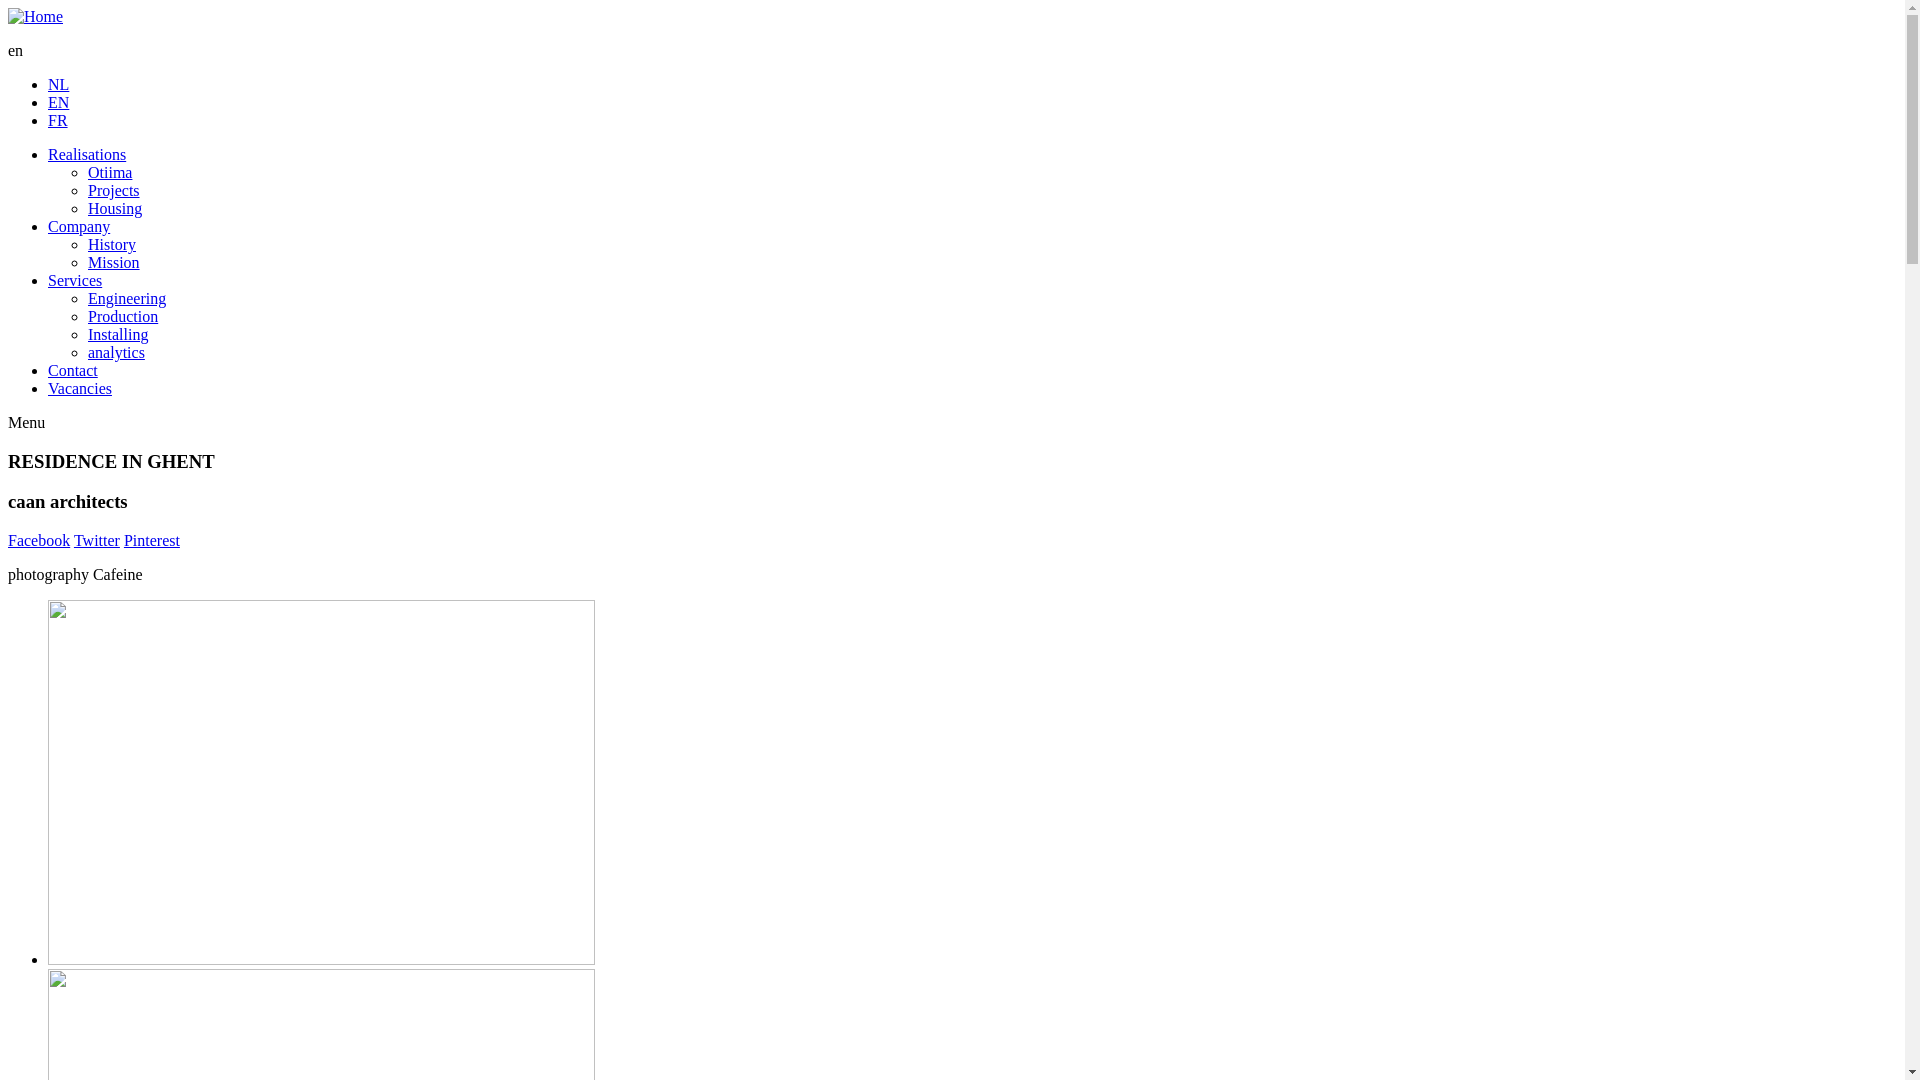 This screenshot has width=1920, height=1080. What do you see at coordinates (97, 540) in the screenshot?
I see `Twitter` at bounding box center [97, 540].